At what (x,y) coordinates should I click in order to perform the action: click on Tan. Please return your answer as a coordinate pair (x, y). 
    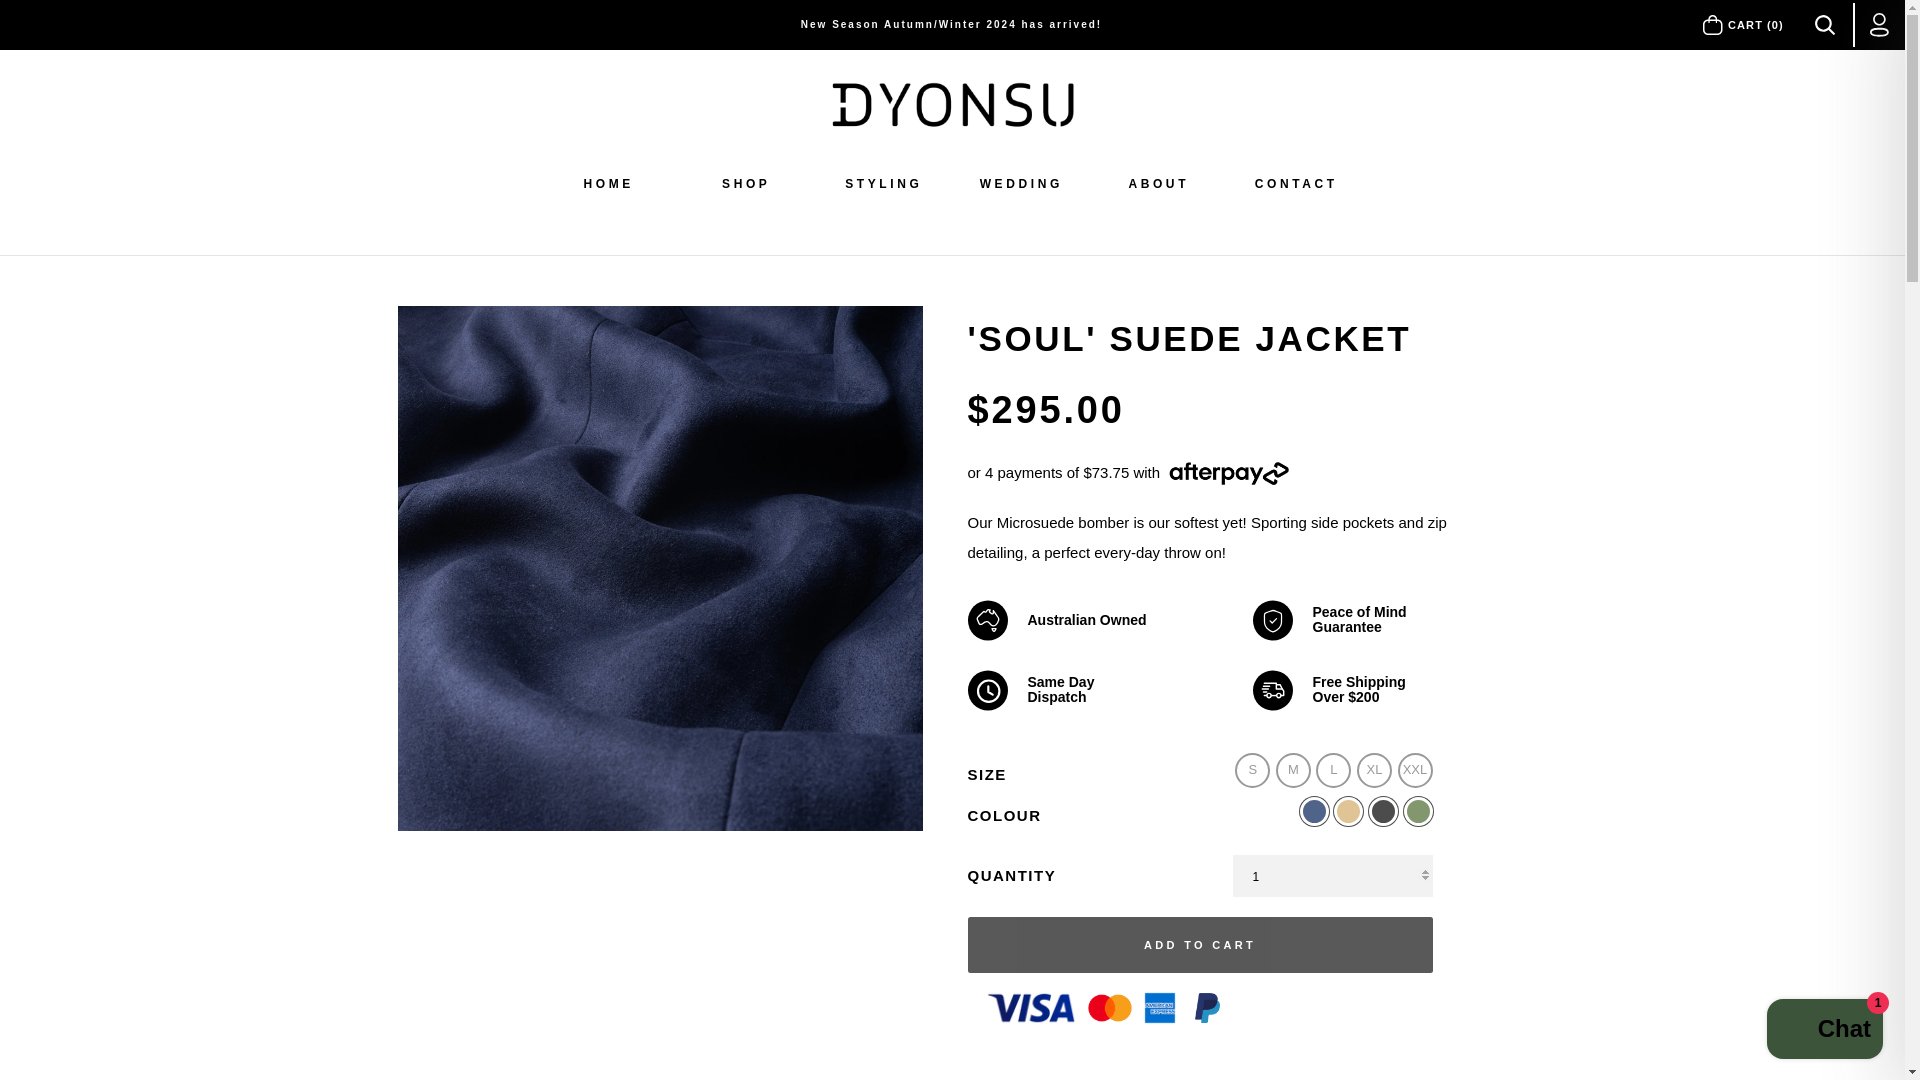
    Looking at the image, I should click on (1348, 810).